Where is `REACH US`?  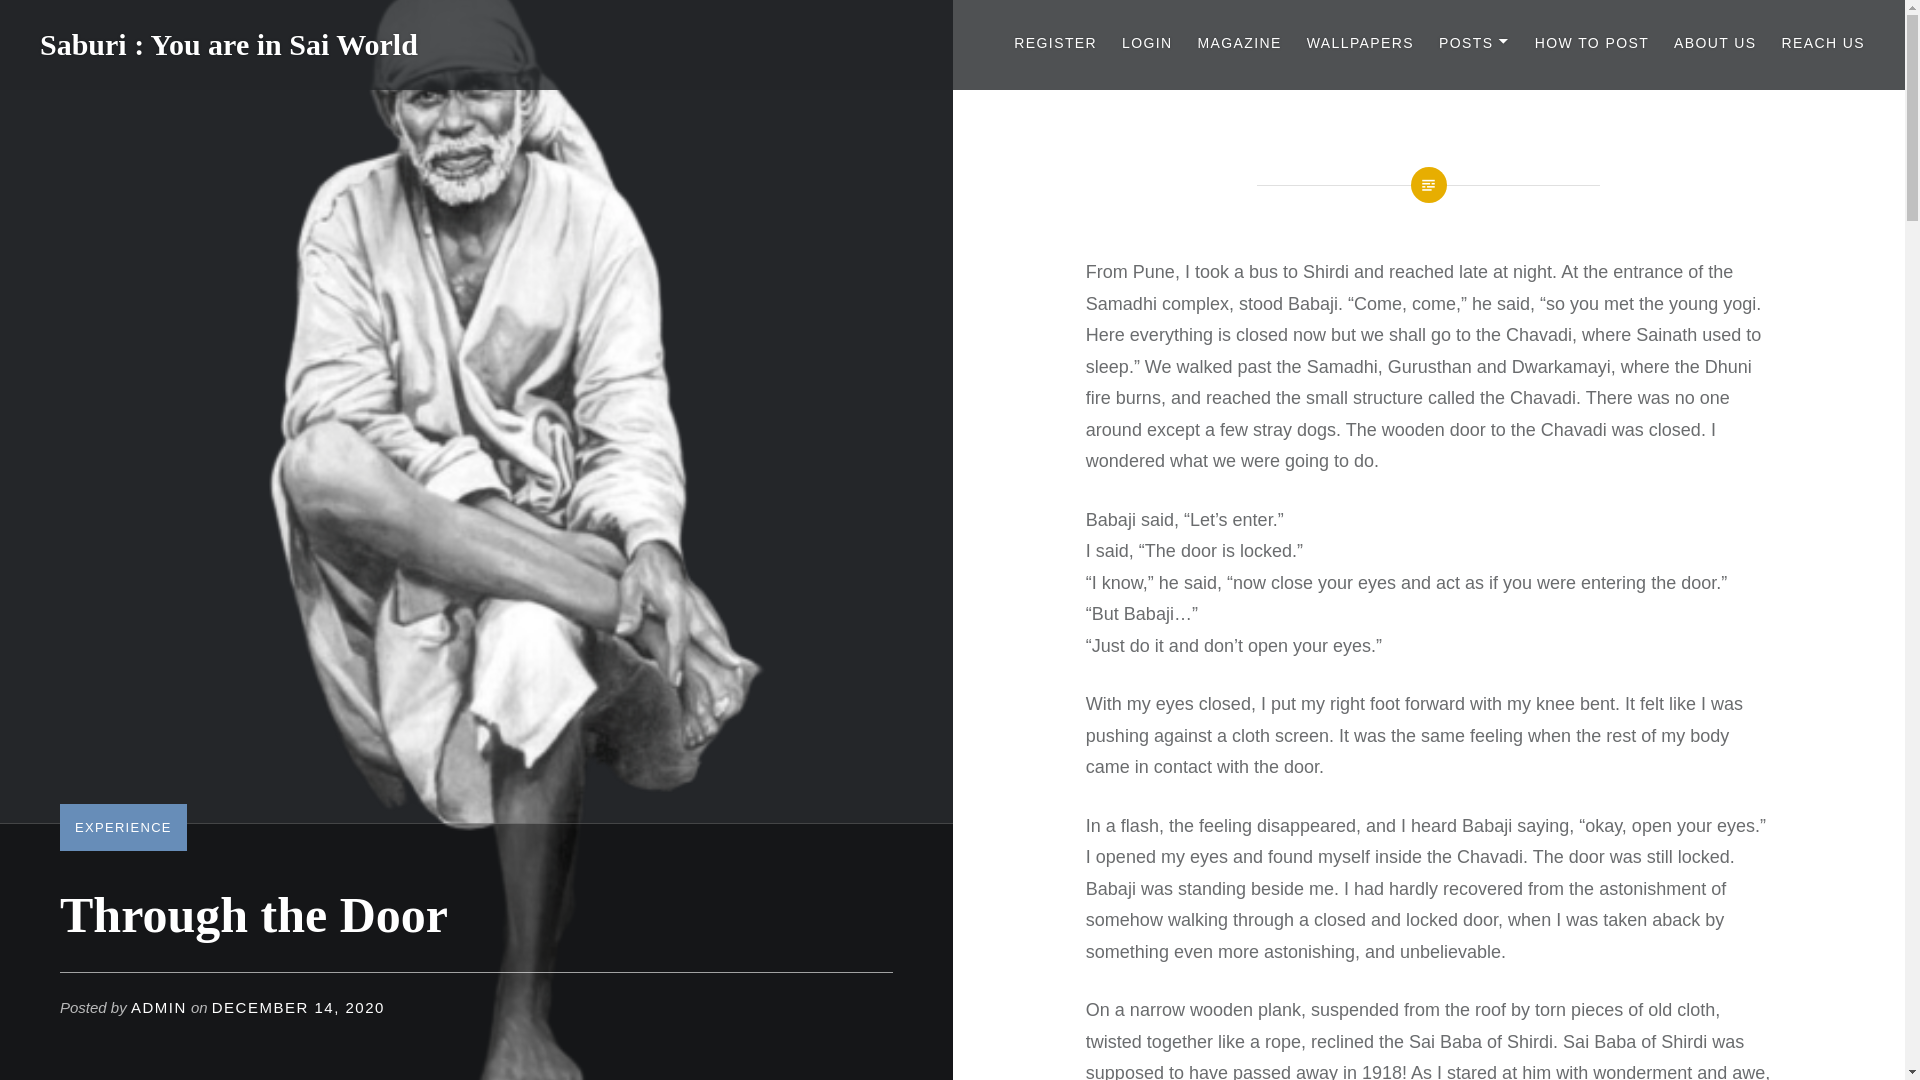
REACH US is located at coordinates (1822, 44).